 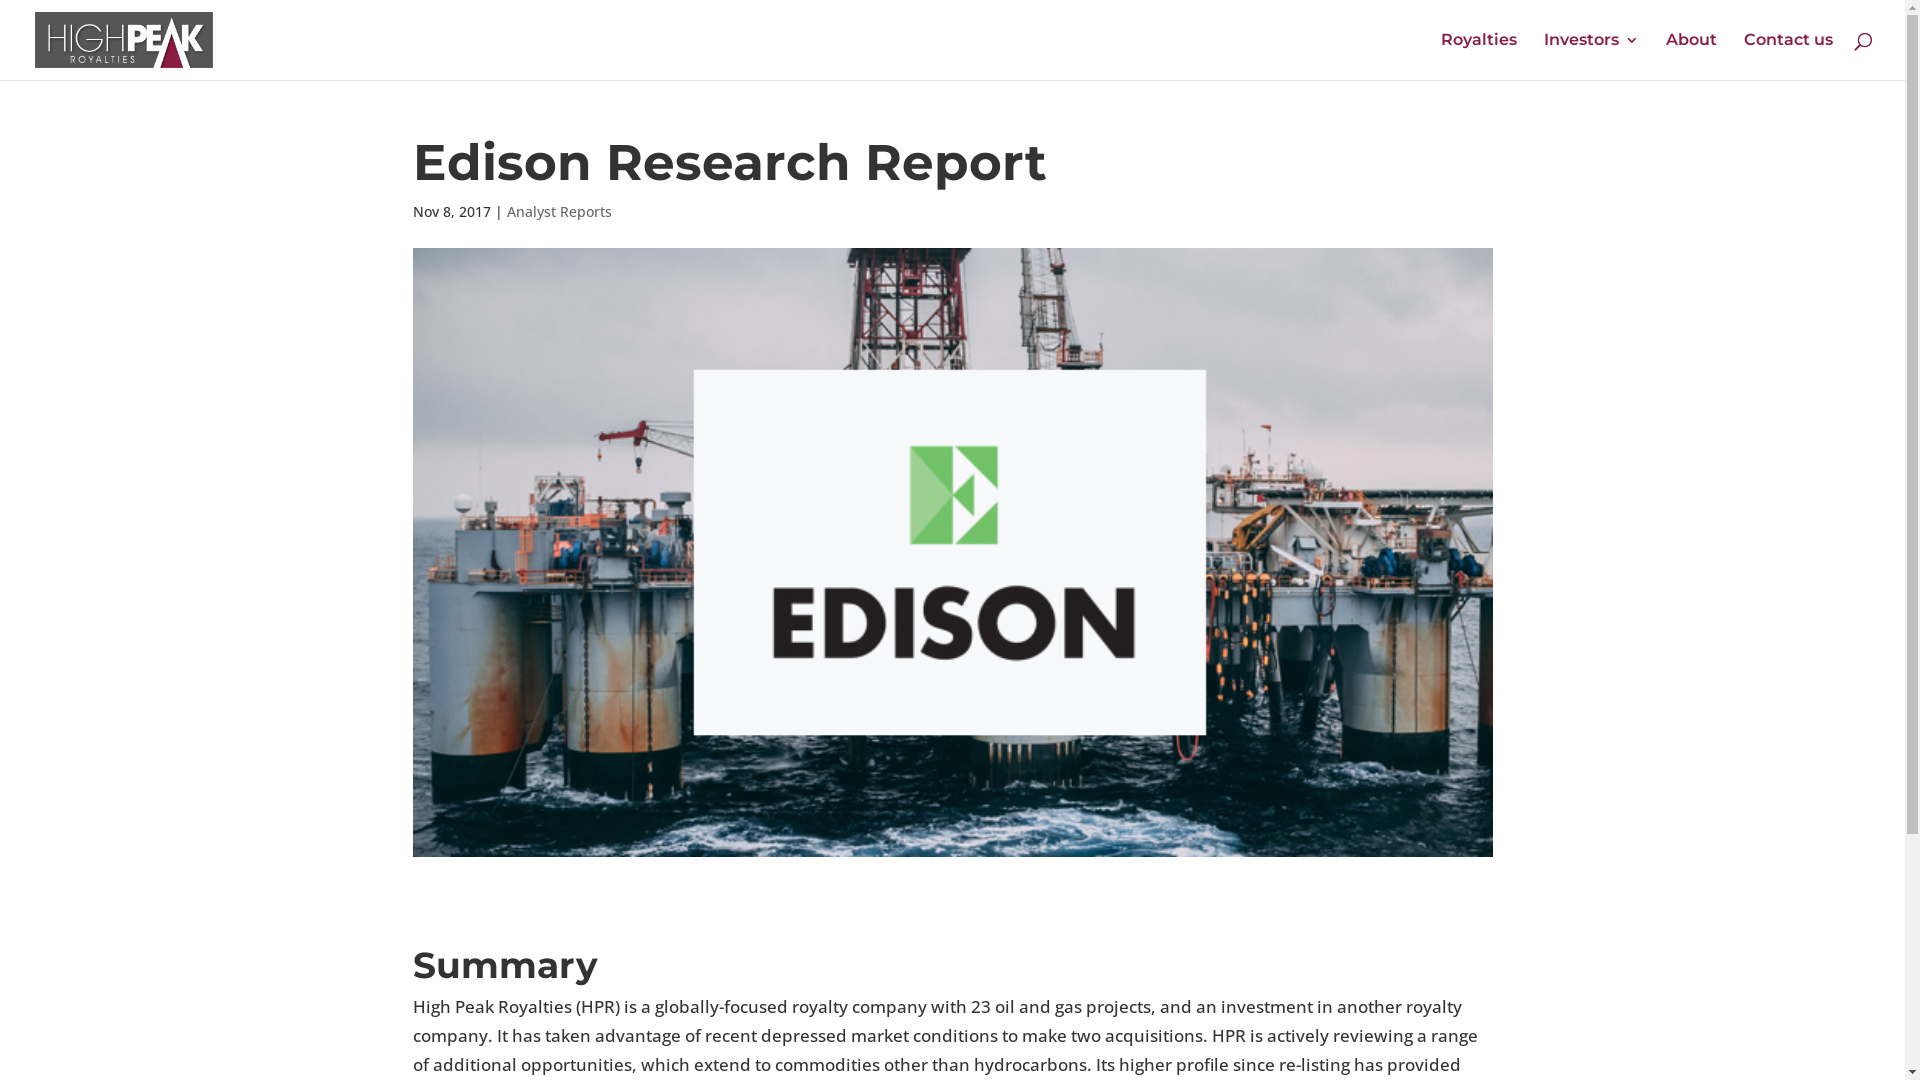 I want to click on Contact us, so click(x=1788, y=56).